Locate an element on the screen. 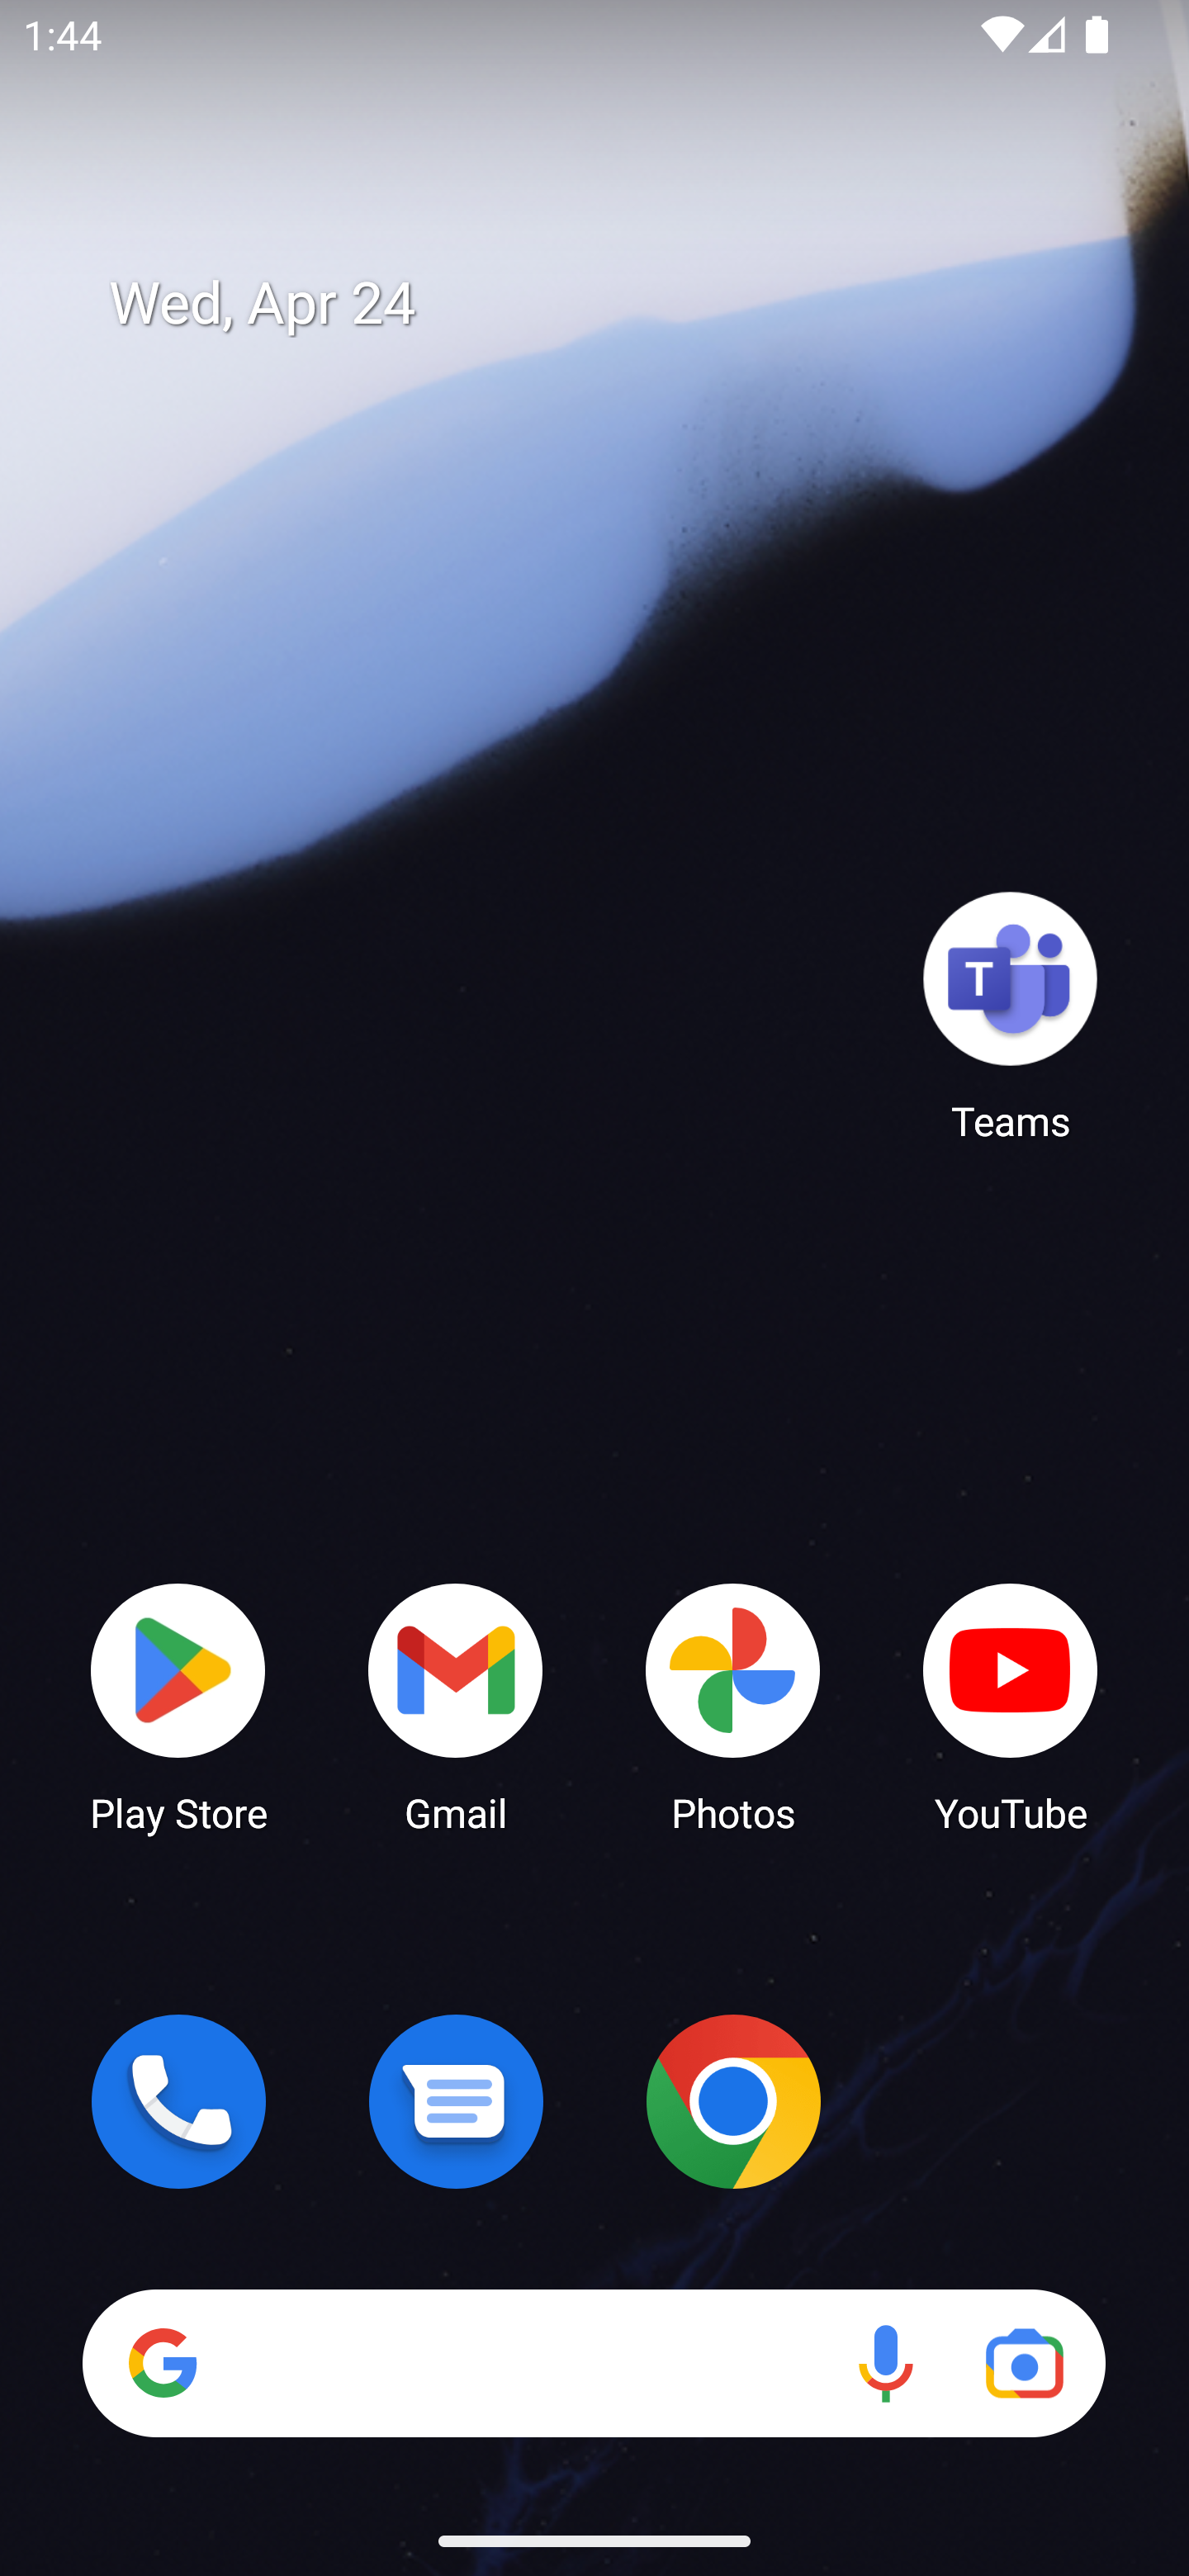 The height and width of the screenshot is (2576, 1189). Wed, Apr 24 is located at coordinates (618, 304).